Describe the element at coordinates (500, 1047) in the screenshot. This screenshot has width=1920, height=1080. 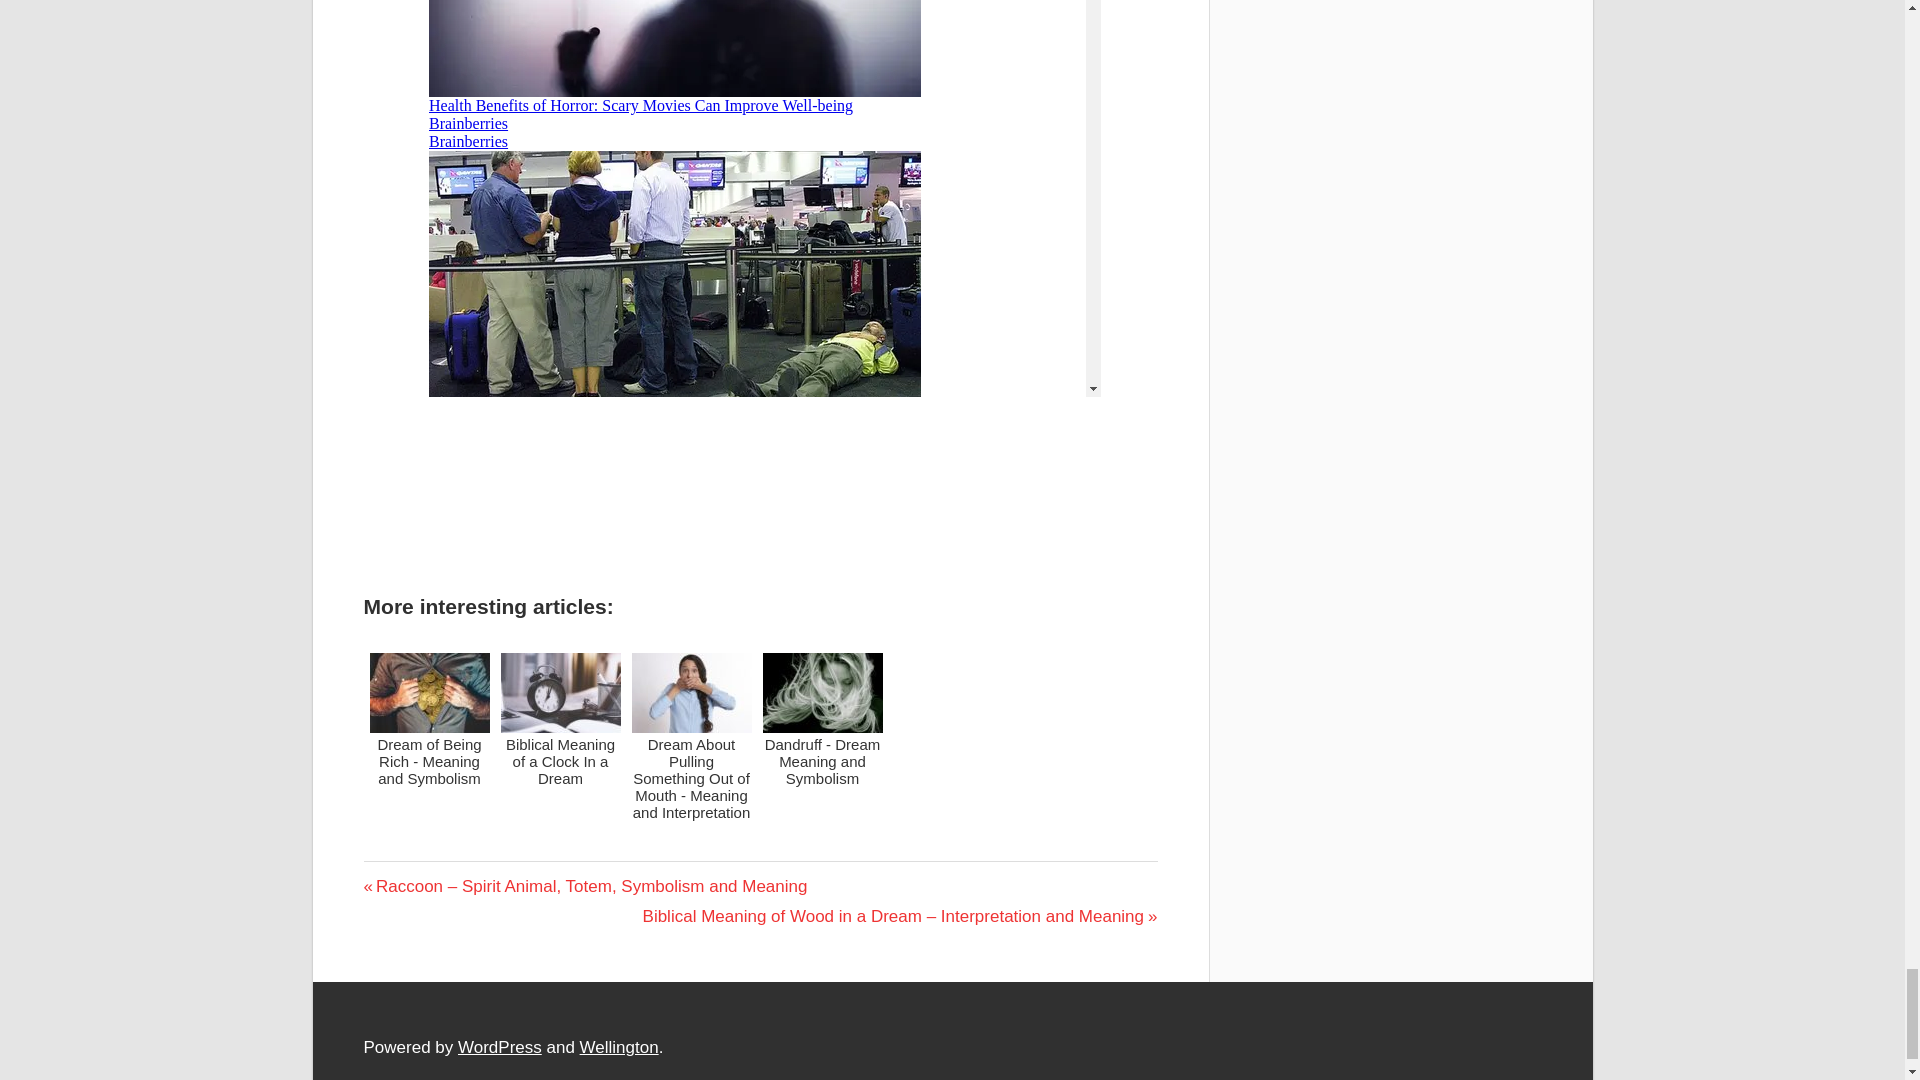
I see `WordPress` at that location.